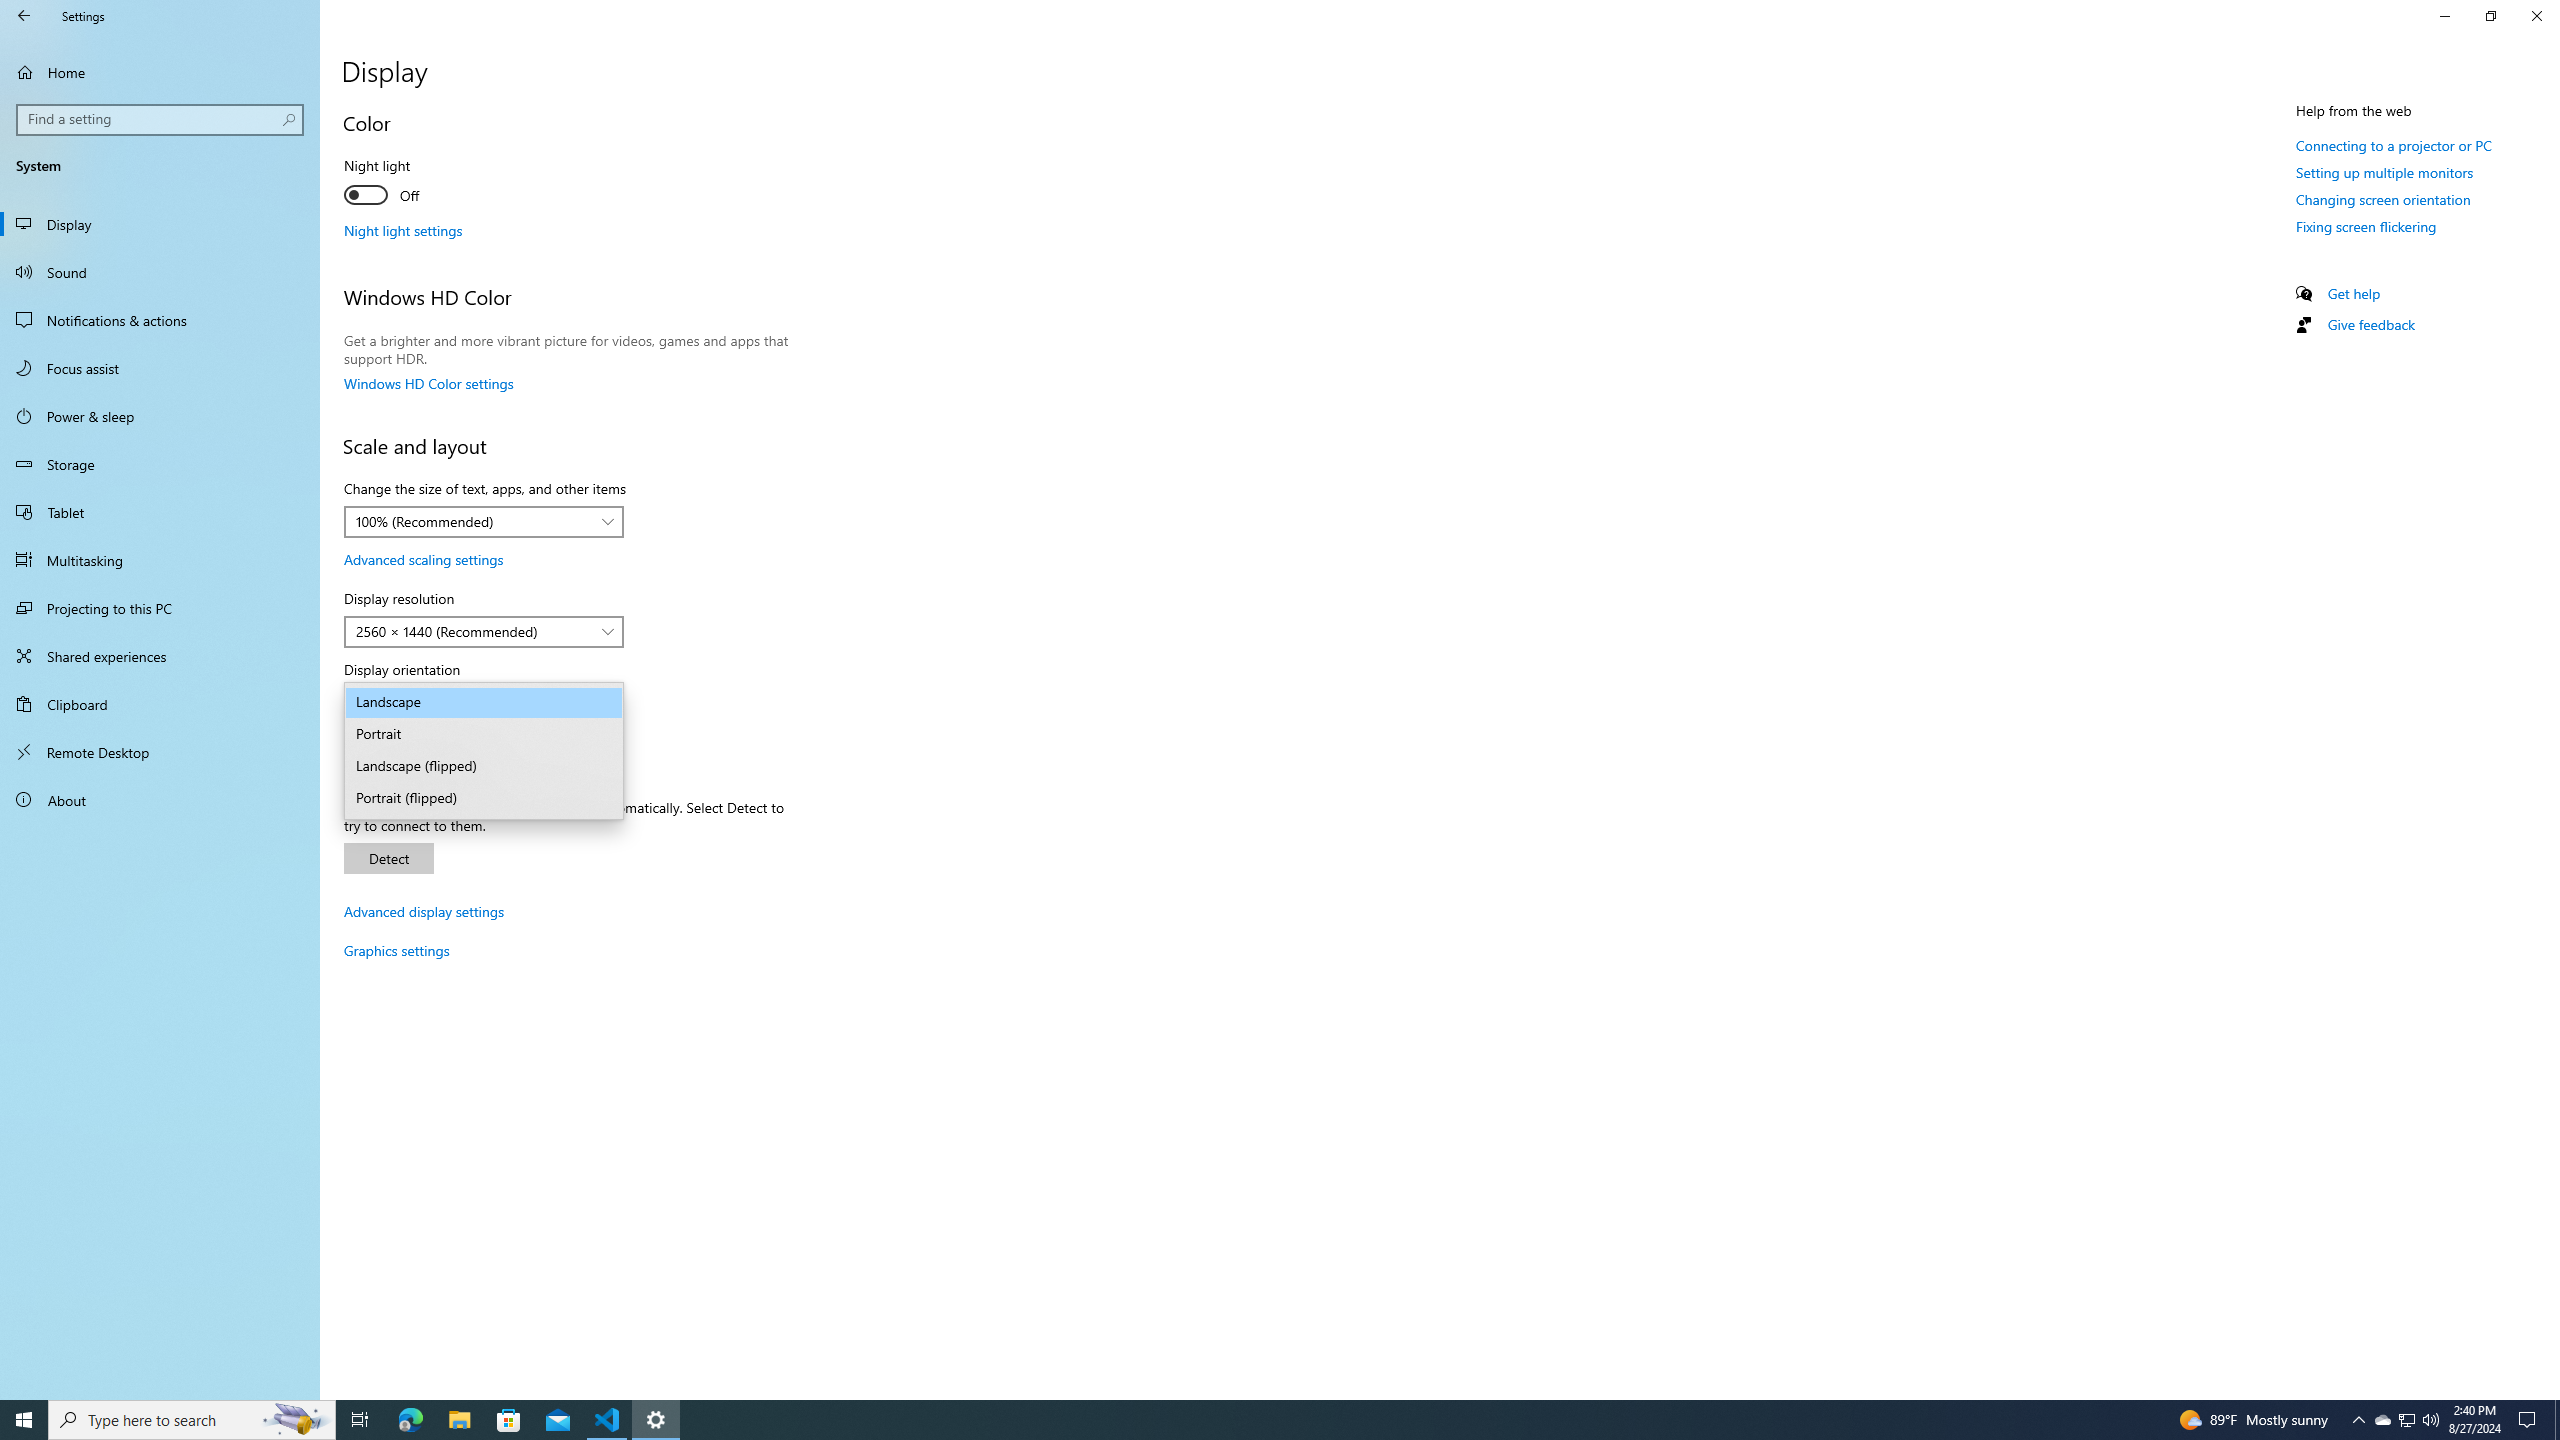 The height and width of the screenshot is (1440, 2560). What do you see at coordinates (2383, 199) in the screenshot?
I see `Show desktop` at bounding box center [2383, 199].